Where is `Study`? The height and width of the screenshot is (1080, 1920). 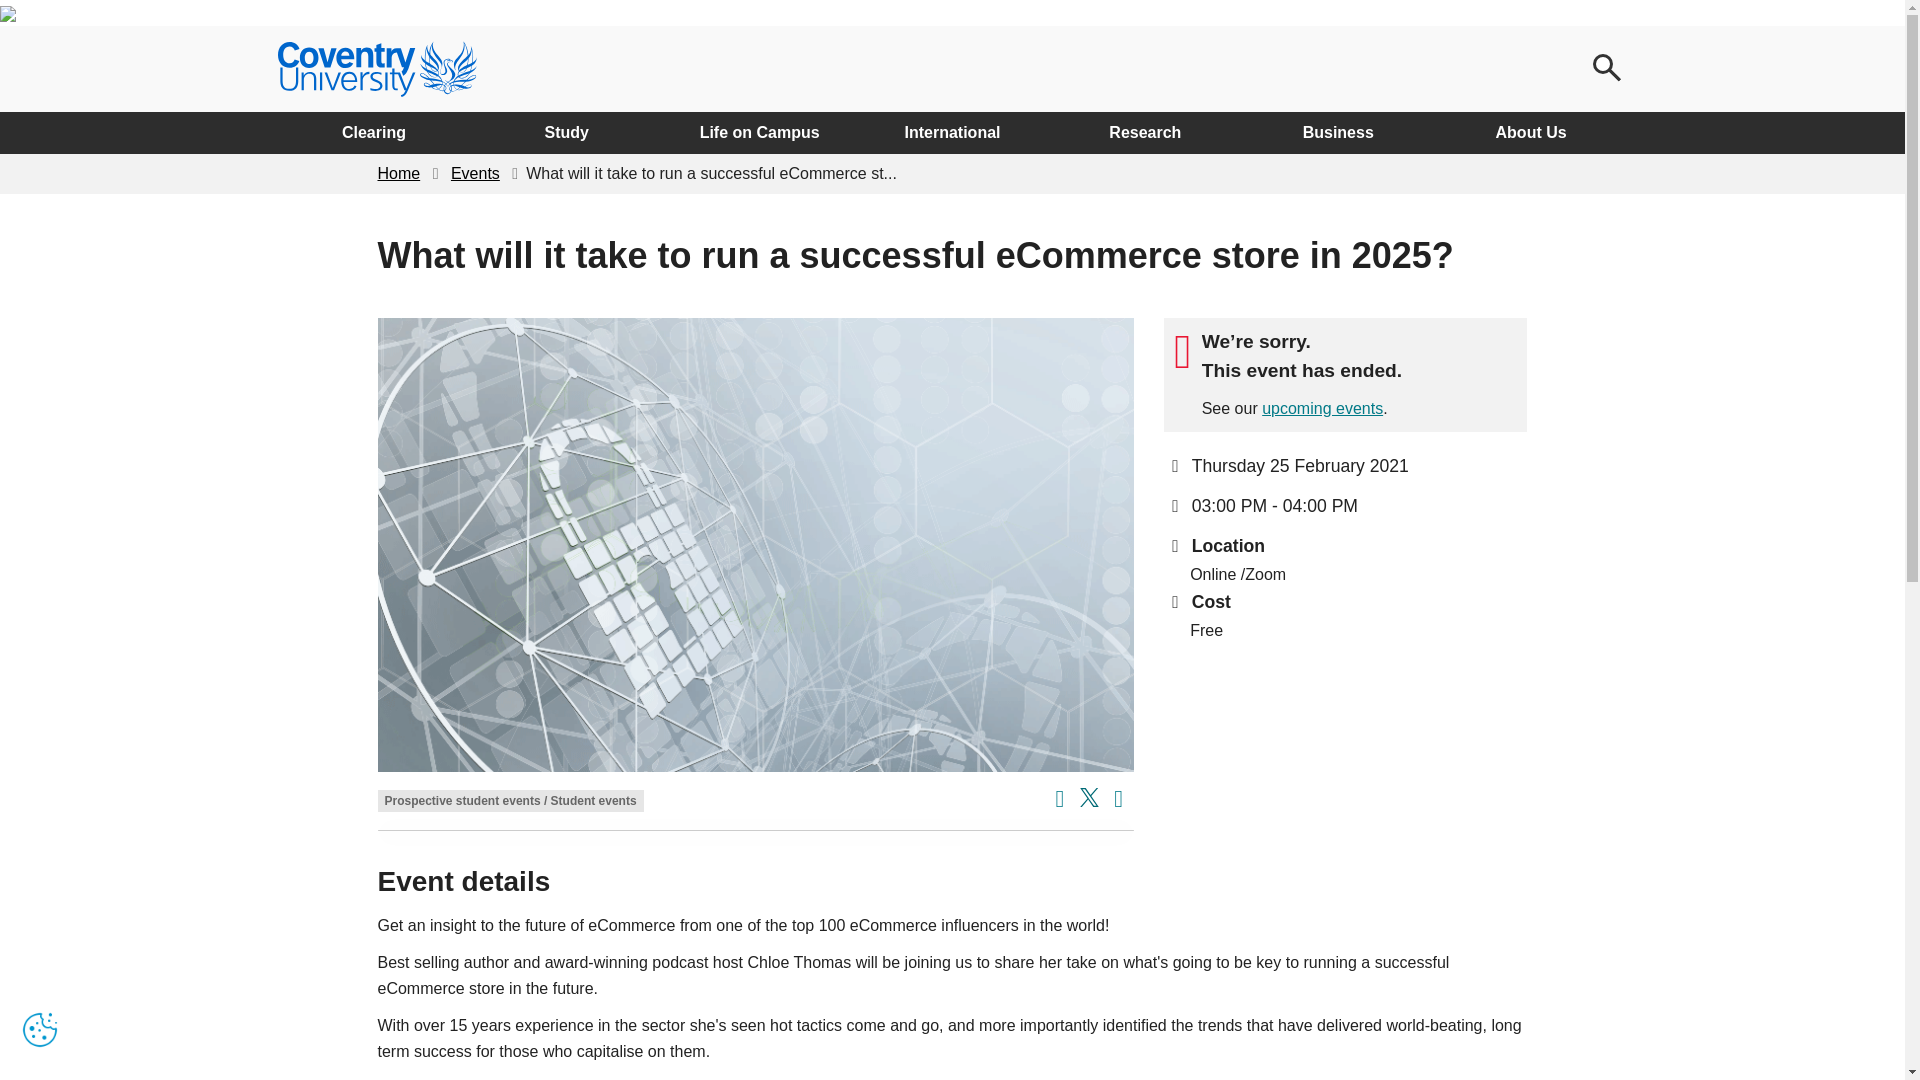
Study is located at coordinates (566, 133).